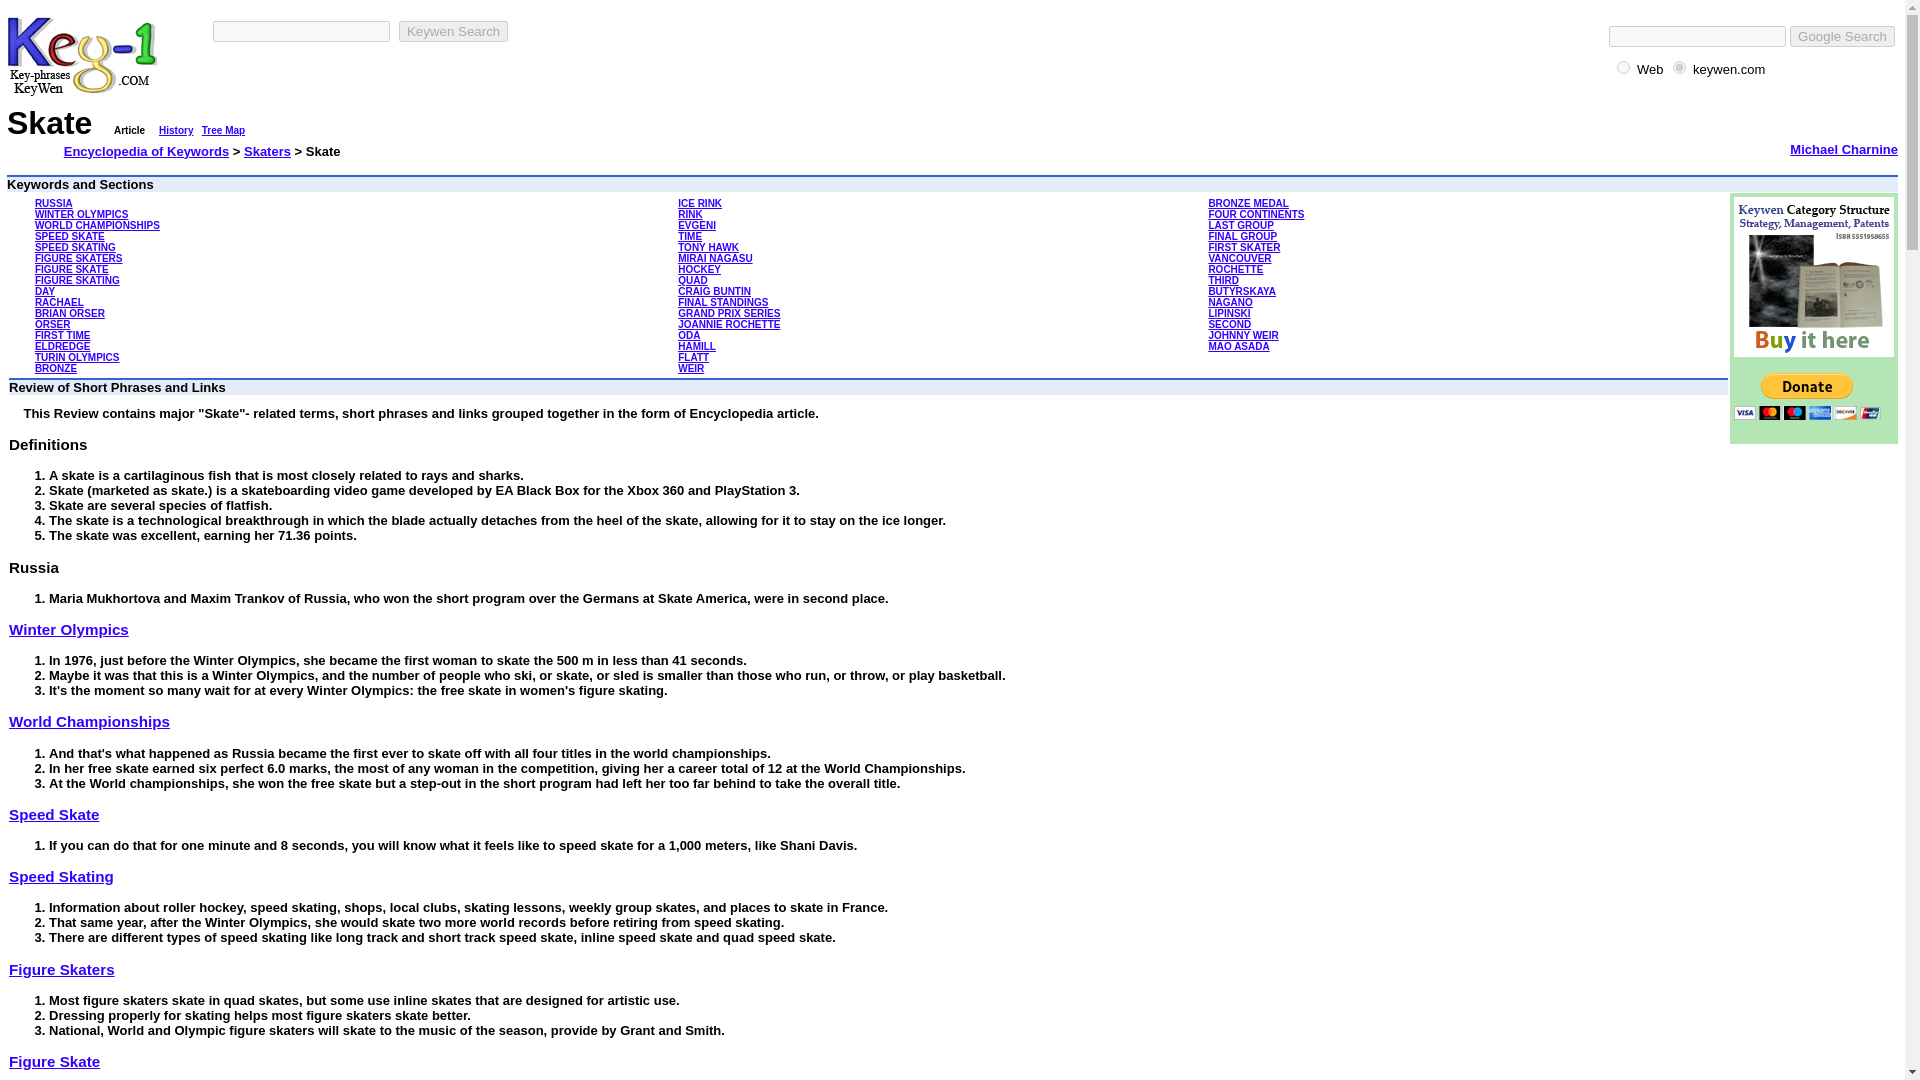 The width and height of the screenshot is (1920, 1080). I want to click on WEIR, so click(690, 368).